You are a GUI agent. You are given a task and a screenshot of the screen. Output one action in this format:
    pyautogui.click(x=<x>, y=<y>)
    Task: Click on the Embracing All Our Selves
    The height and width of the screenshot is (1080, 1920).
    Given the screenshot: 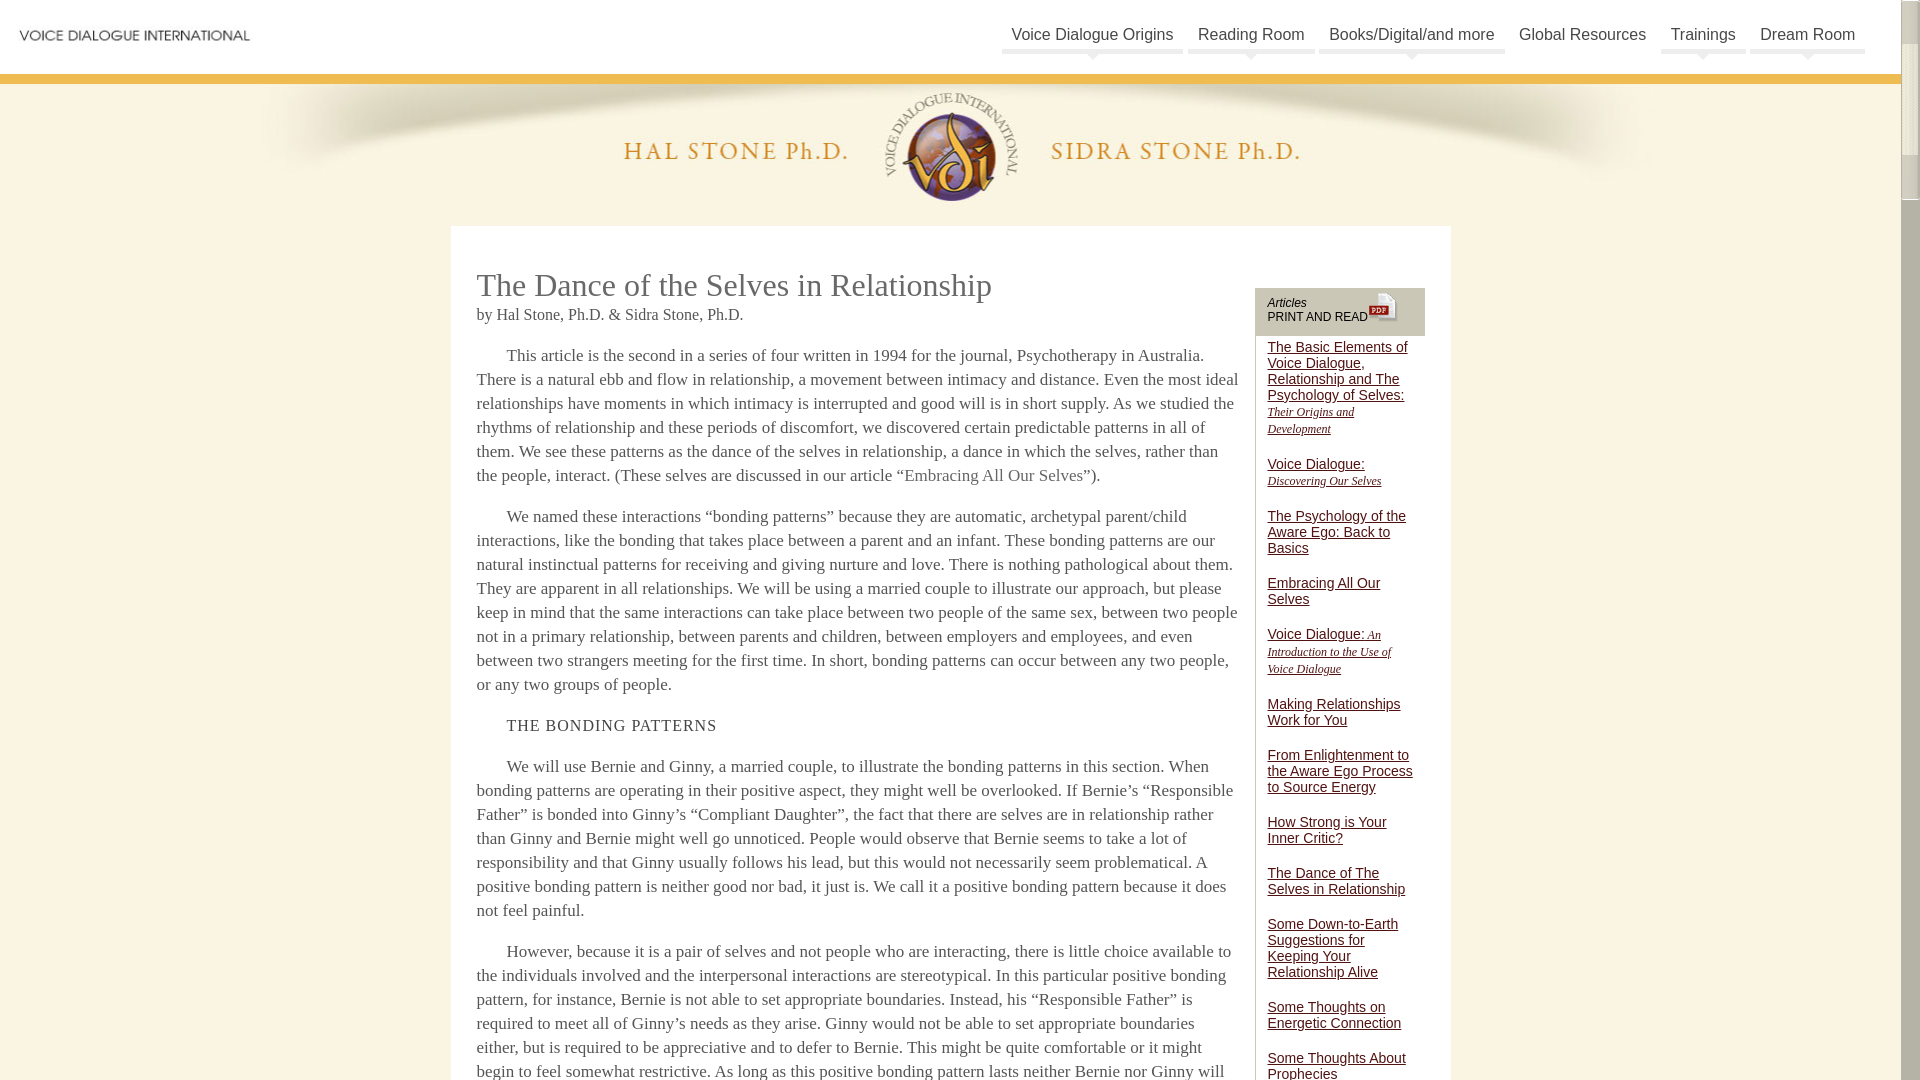 What is the action you would take?
    pyautogui.click(x=993, y=474)
    